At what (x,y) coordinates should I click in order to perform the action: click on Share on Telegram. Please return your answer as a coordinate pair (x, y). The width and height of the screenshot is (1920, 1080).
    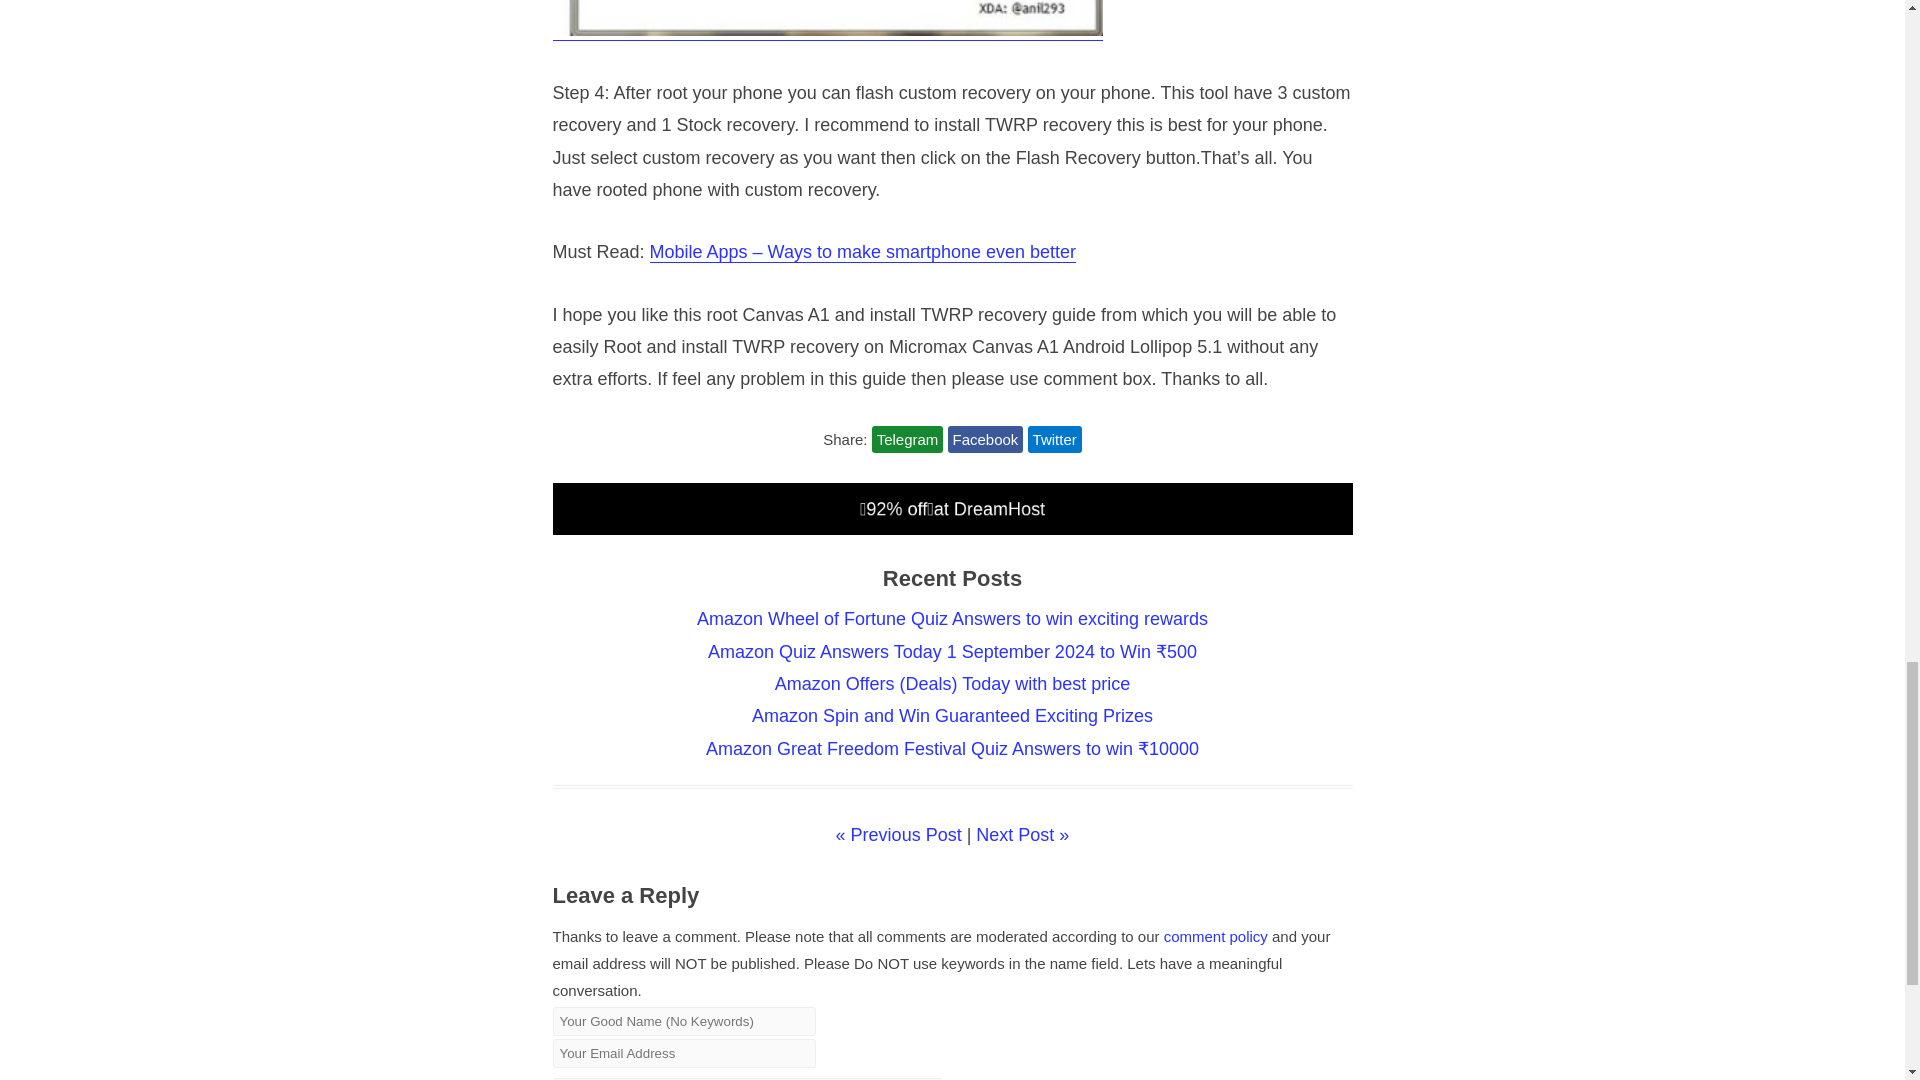
    Looking at the image, I should click on (908, 438).